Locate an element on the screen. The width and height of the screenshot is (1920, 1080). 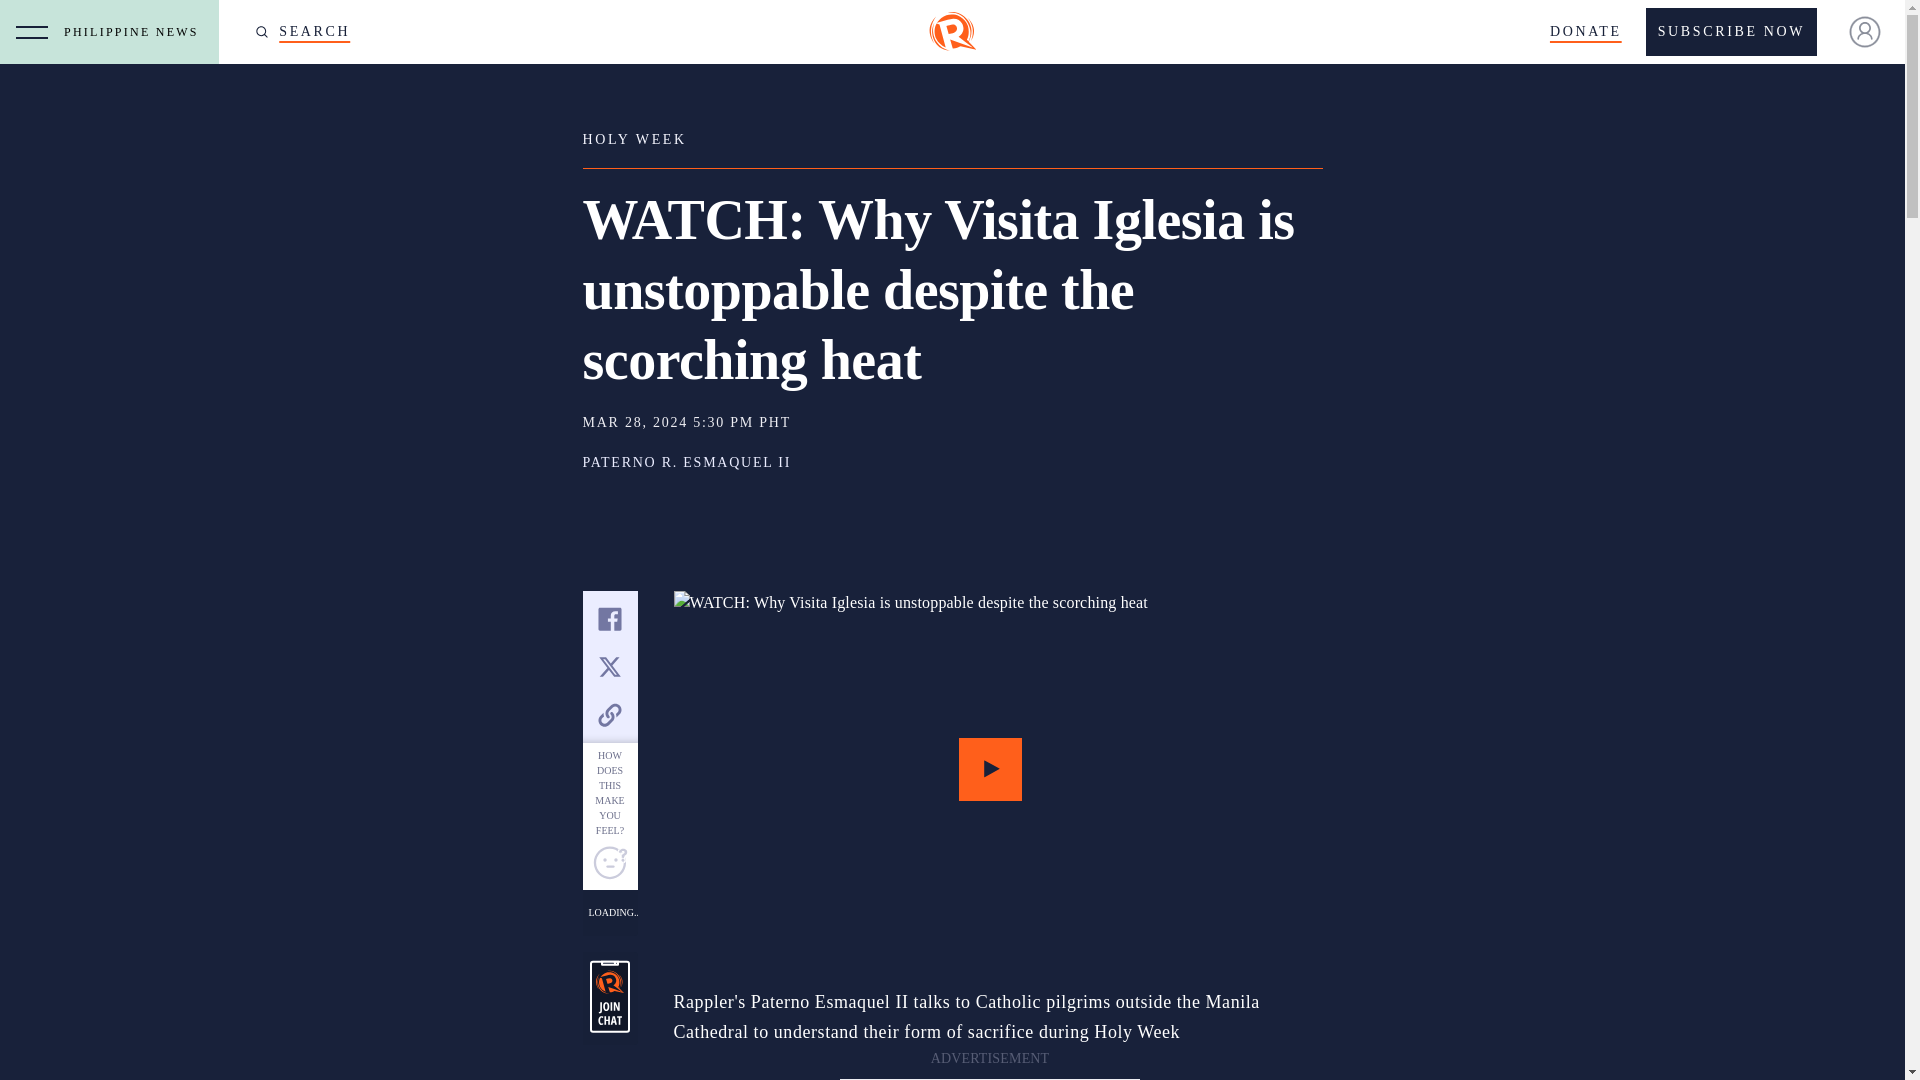
OPEN NAVIGATION is located at coordinates (32, 32).